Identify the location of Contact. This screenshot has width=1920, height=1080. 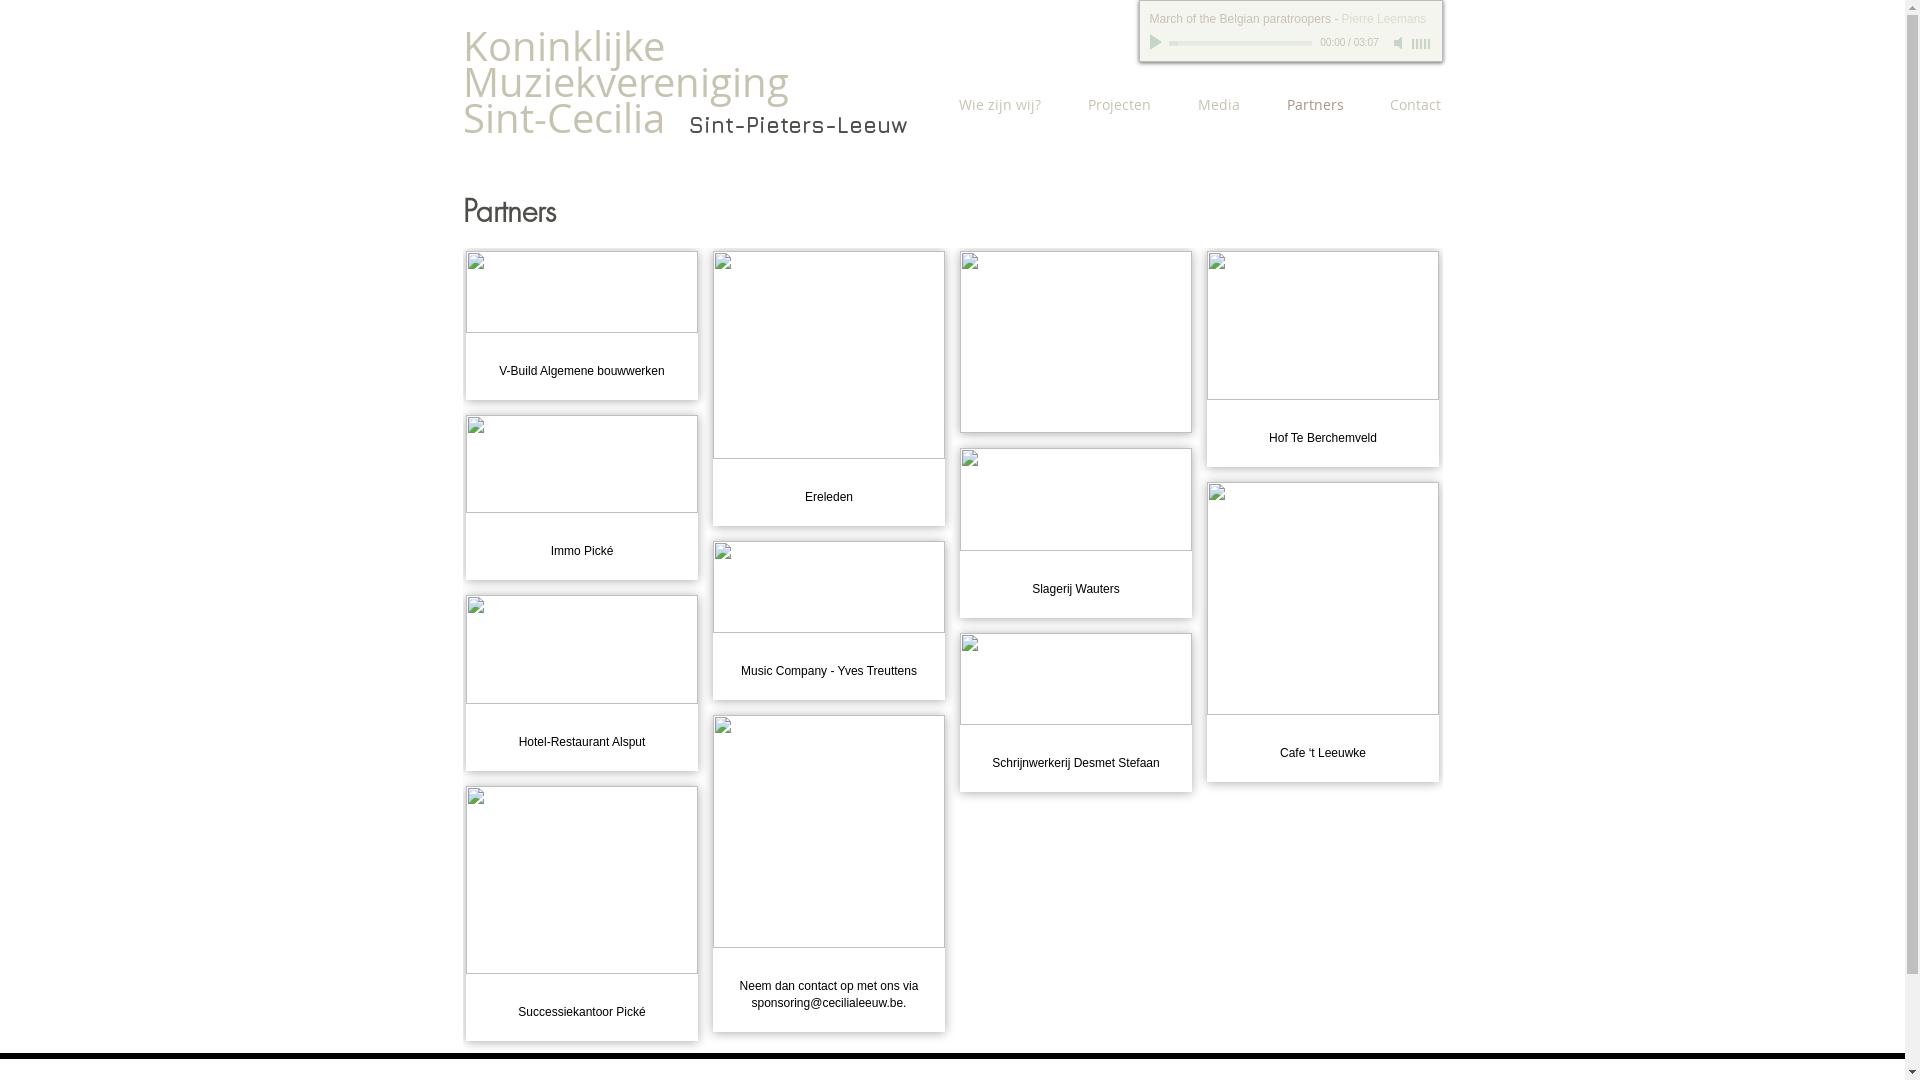
(1406, 105).